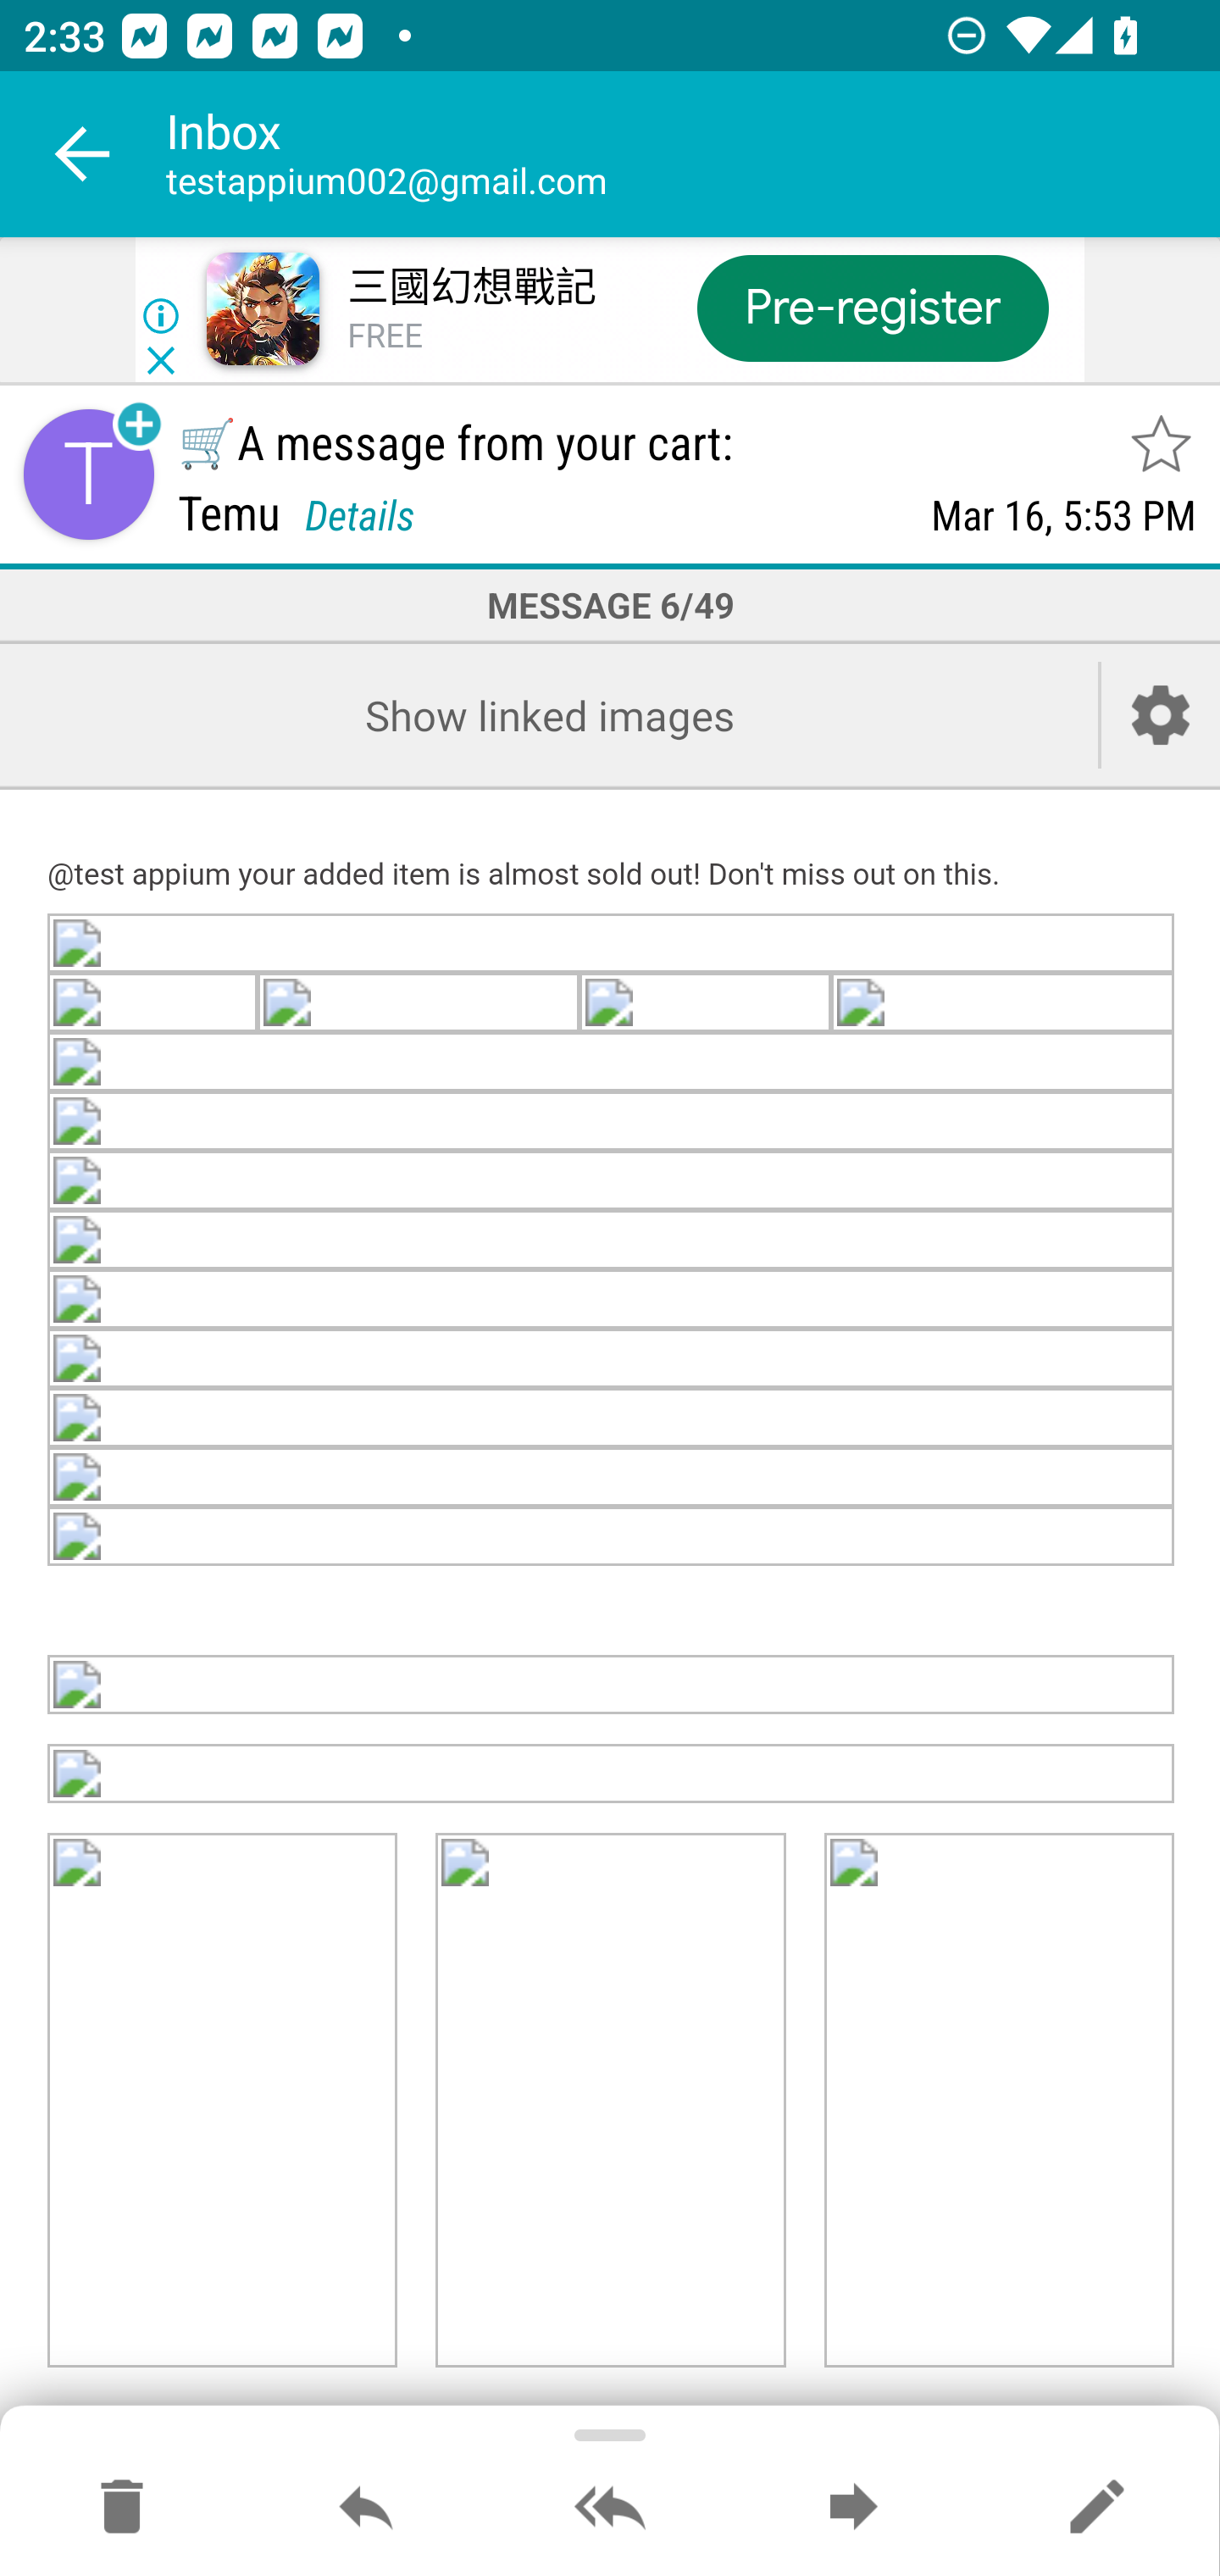 This screenshot has height=2576, width=1220. Describe the element at coordinates (872, 307) in the screenshot. I see `Pre-register` at that location.